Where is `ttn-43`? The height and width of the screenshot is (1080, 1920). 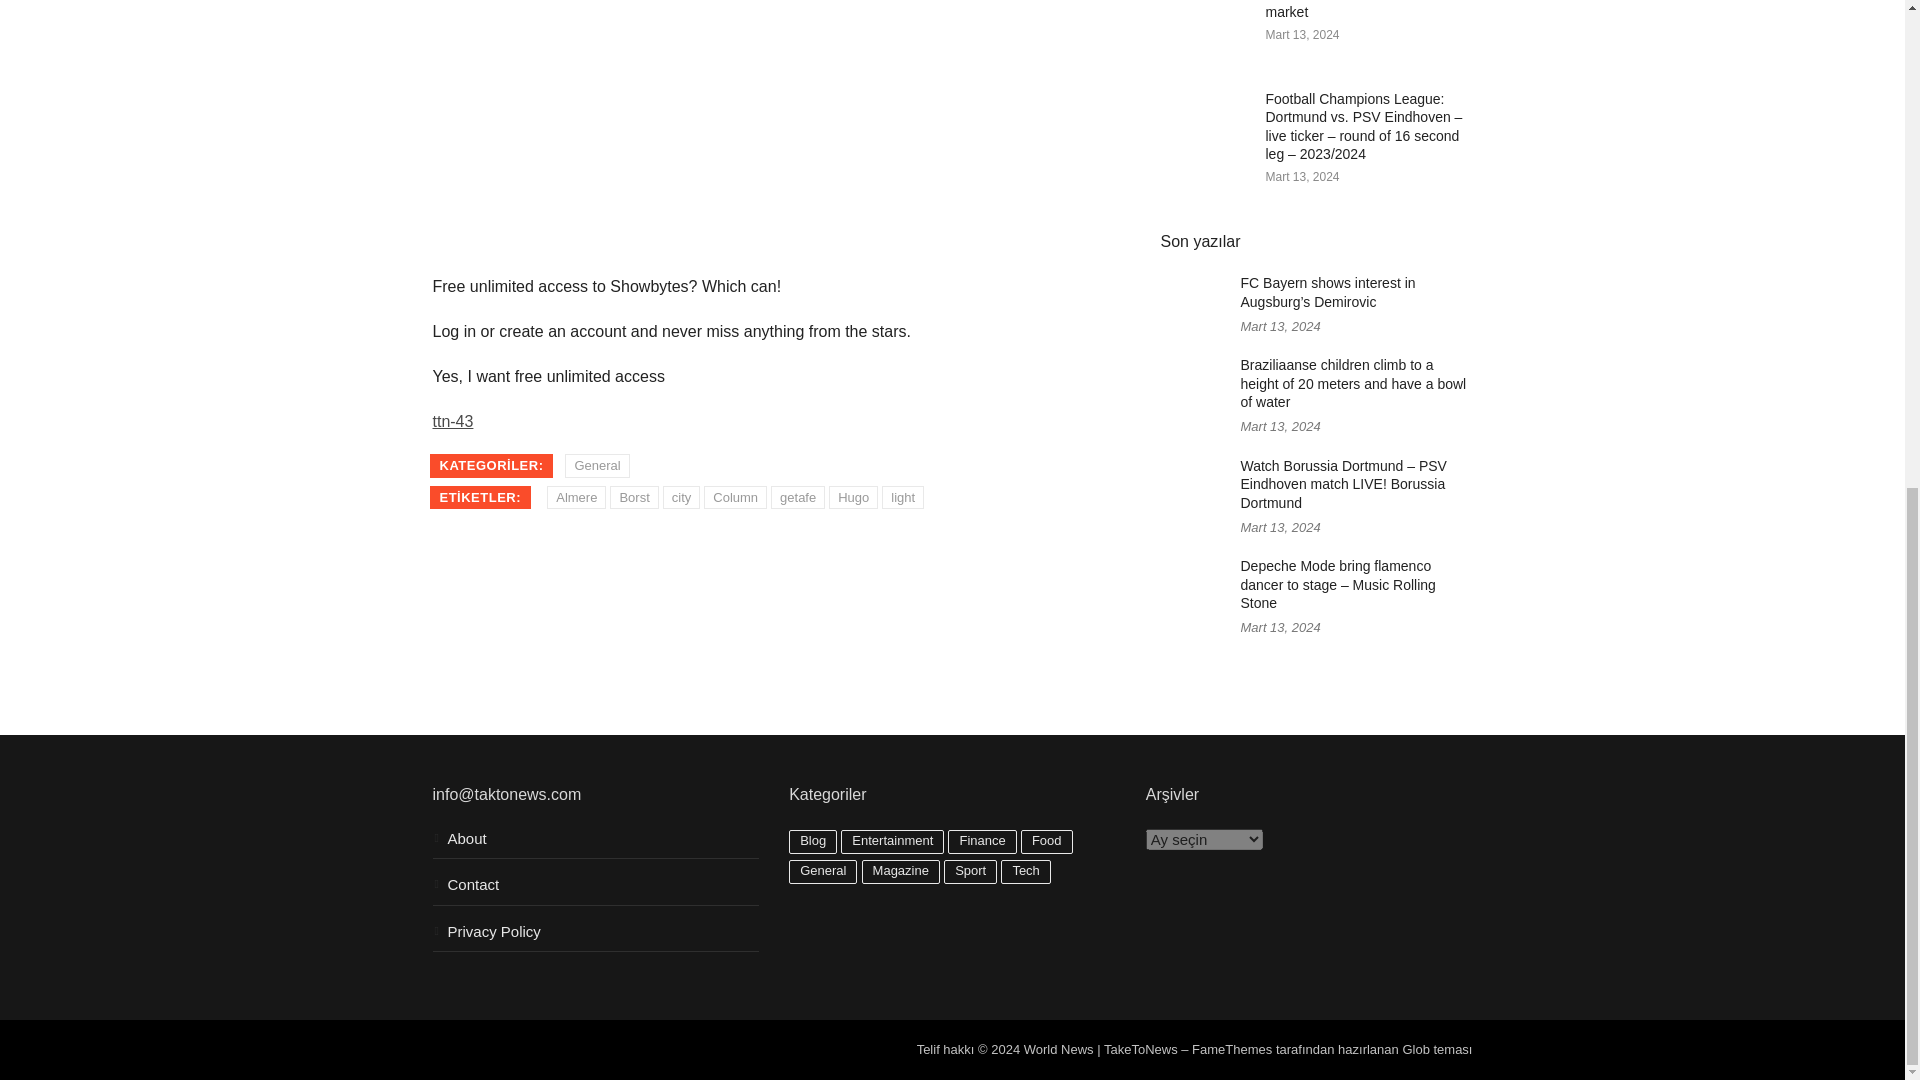
ttn-43 is located at coordinates (452, 420).